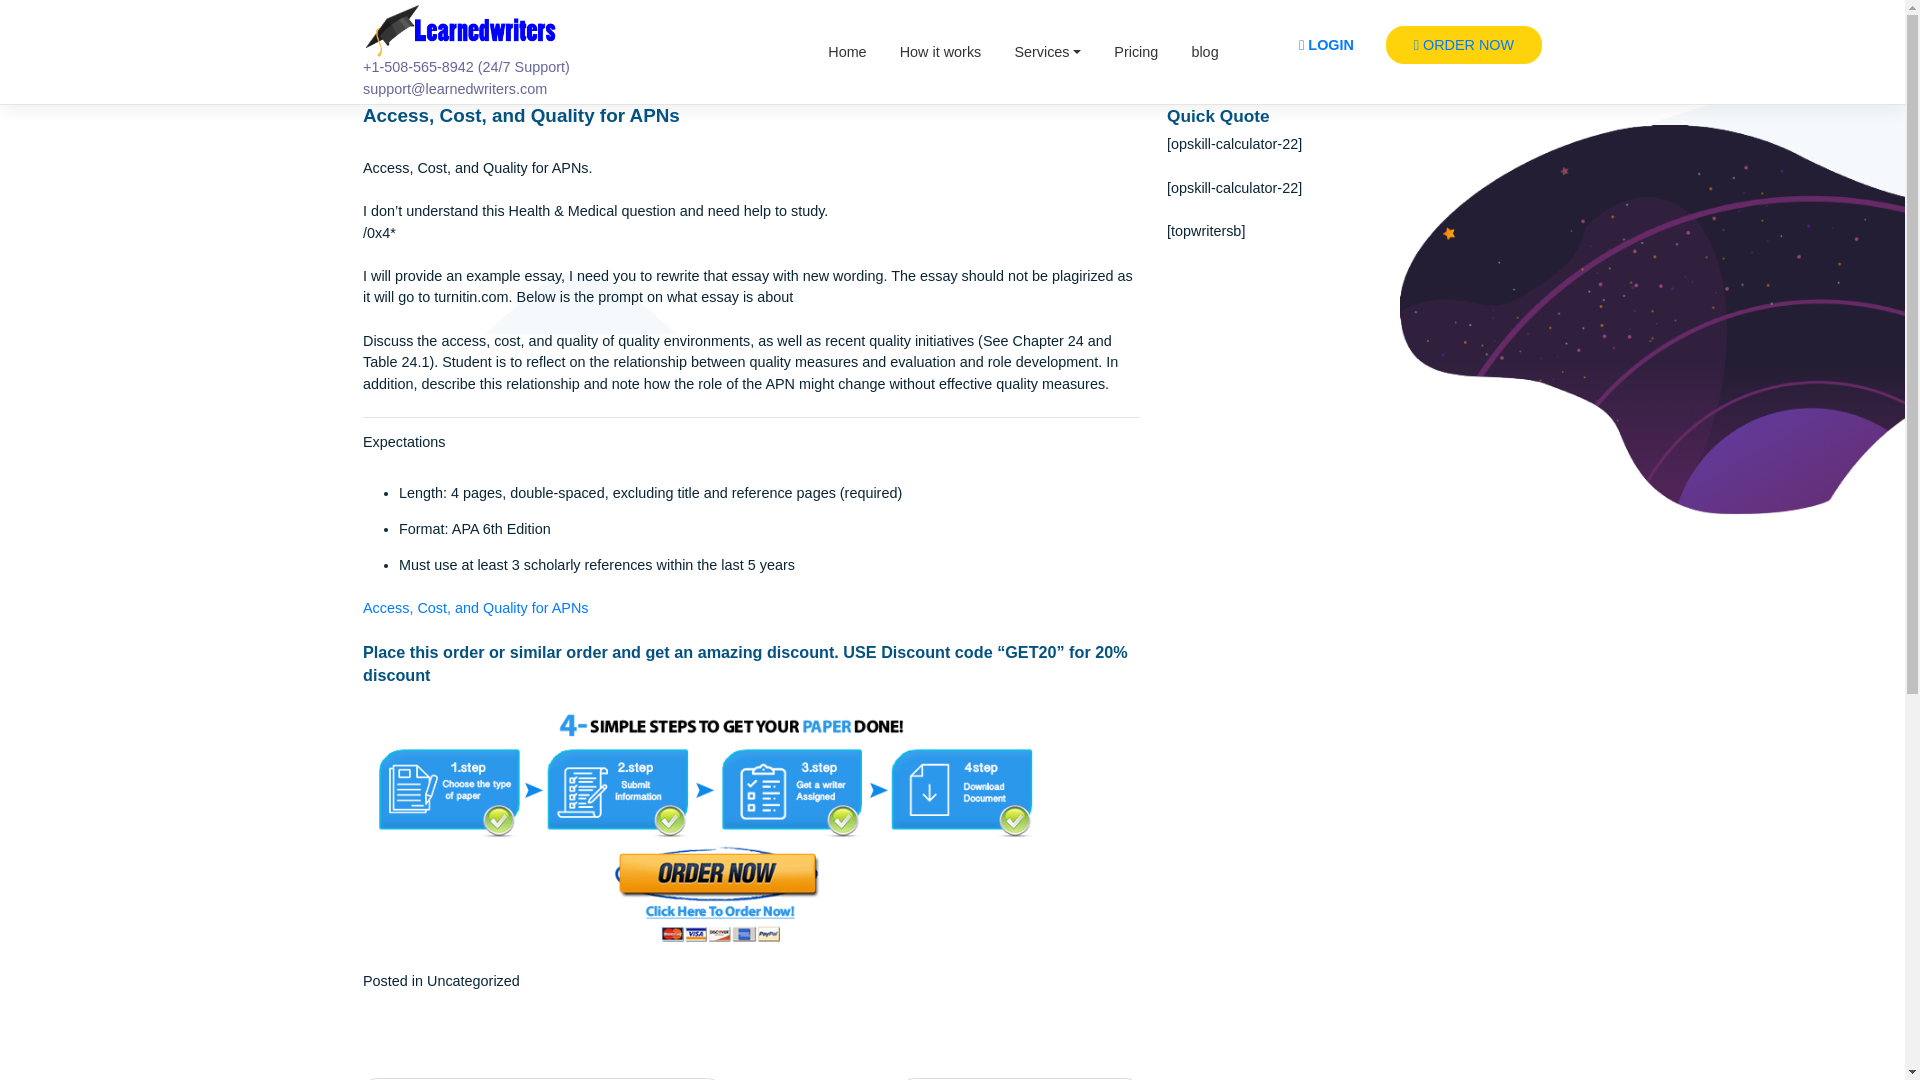 This screenshot has height=1080, width=1920. What do you see at coordinates (1045, 57) in the screenshot?
I see `How it works` at bounding box center [1045, 57].